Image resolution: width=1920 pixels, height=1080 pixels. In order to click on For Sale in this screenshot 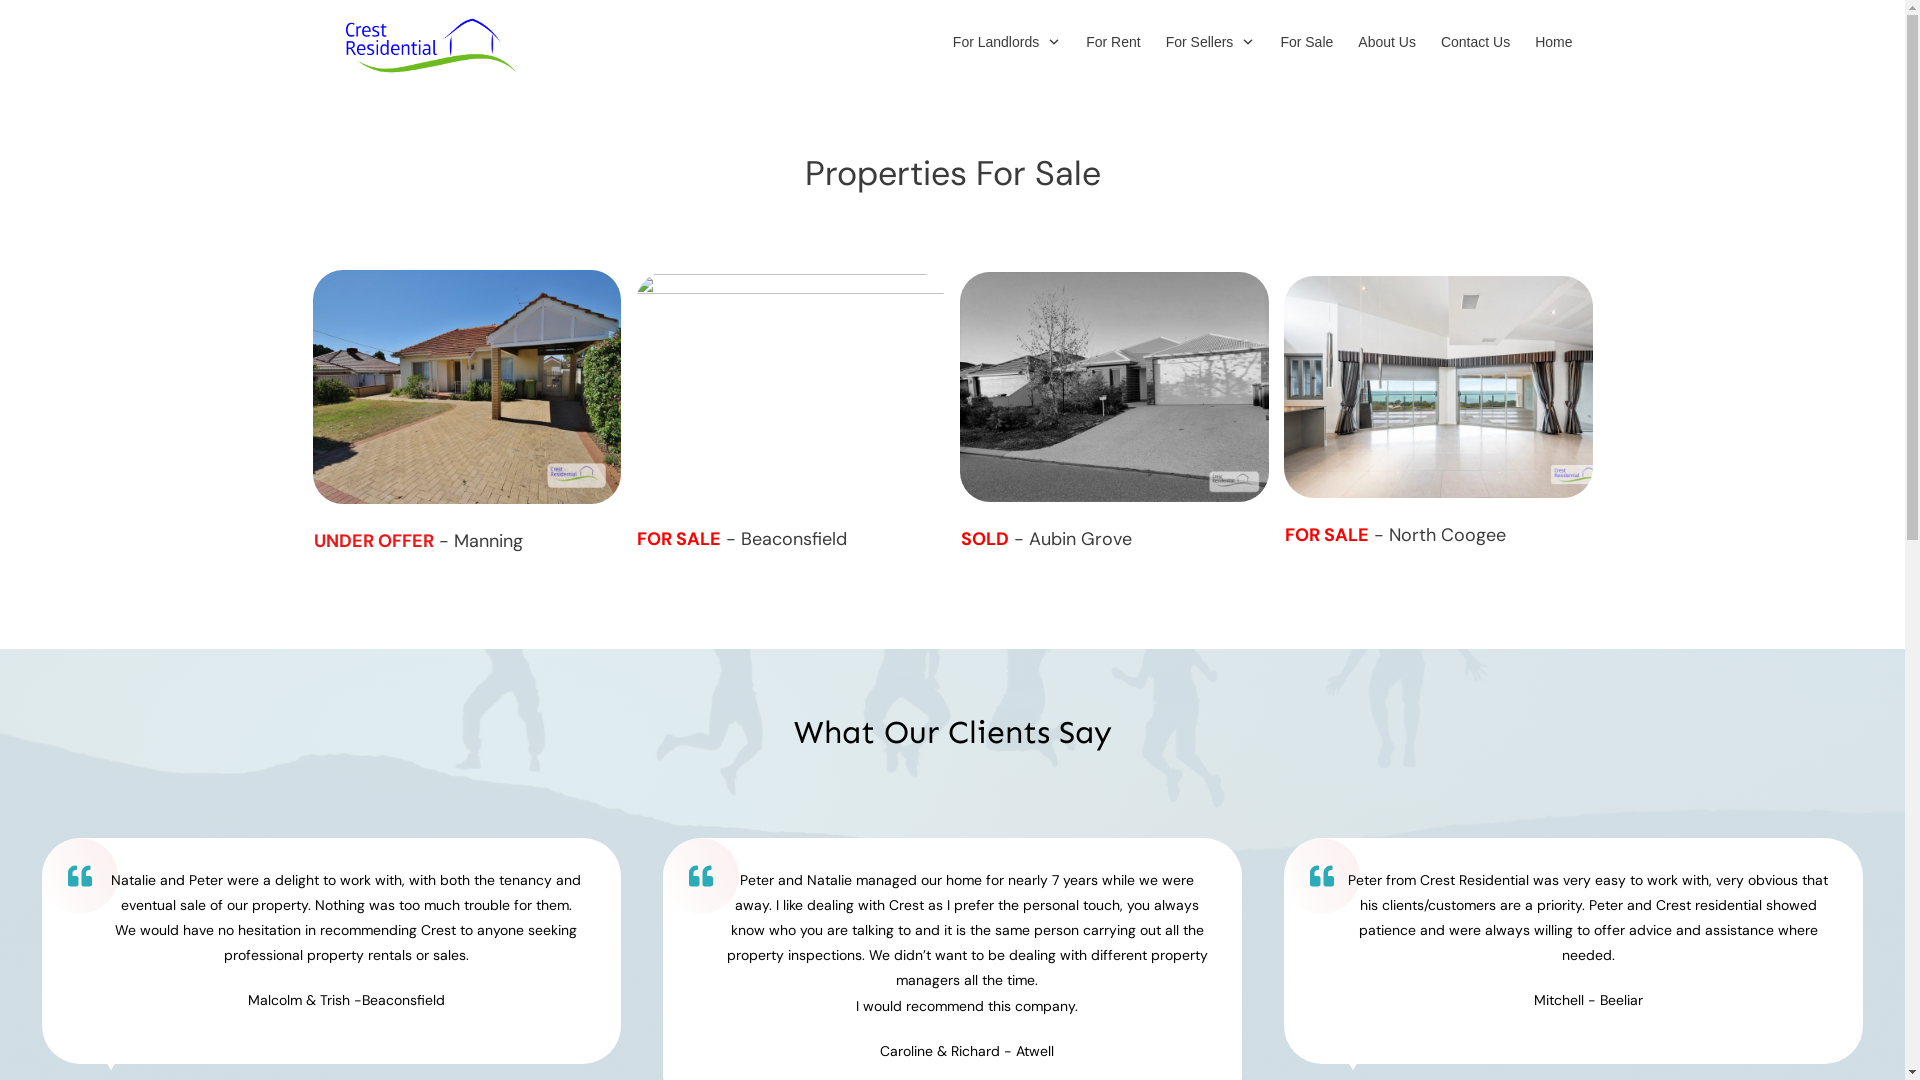, I will do `click(1306, 42)`.